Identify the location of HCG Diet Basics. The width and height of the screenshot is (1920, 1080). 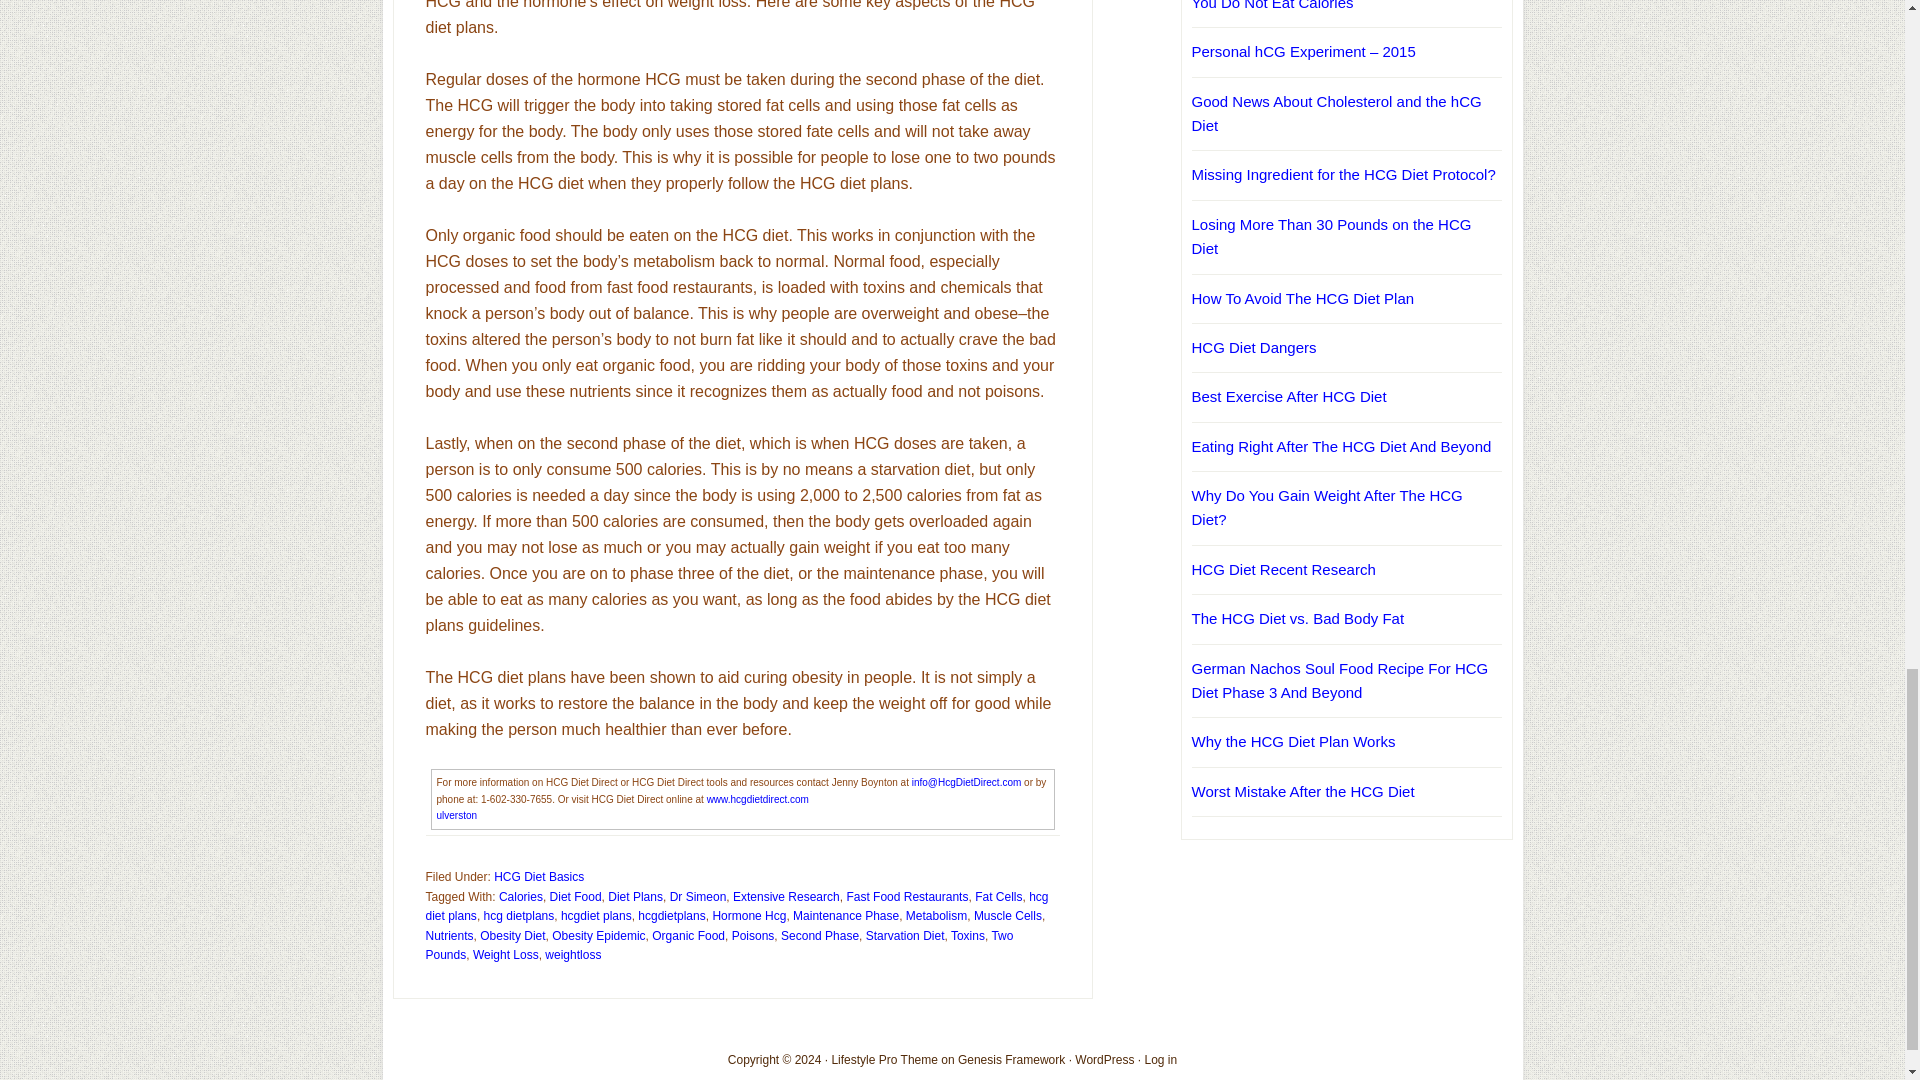
(538, 877).